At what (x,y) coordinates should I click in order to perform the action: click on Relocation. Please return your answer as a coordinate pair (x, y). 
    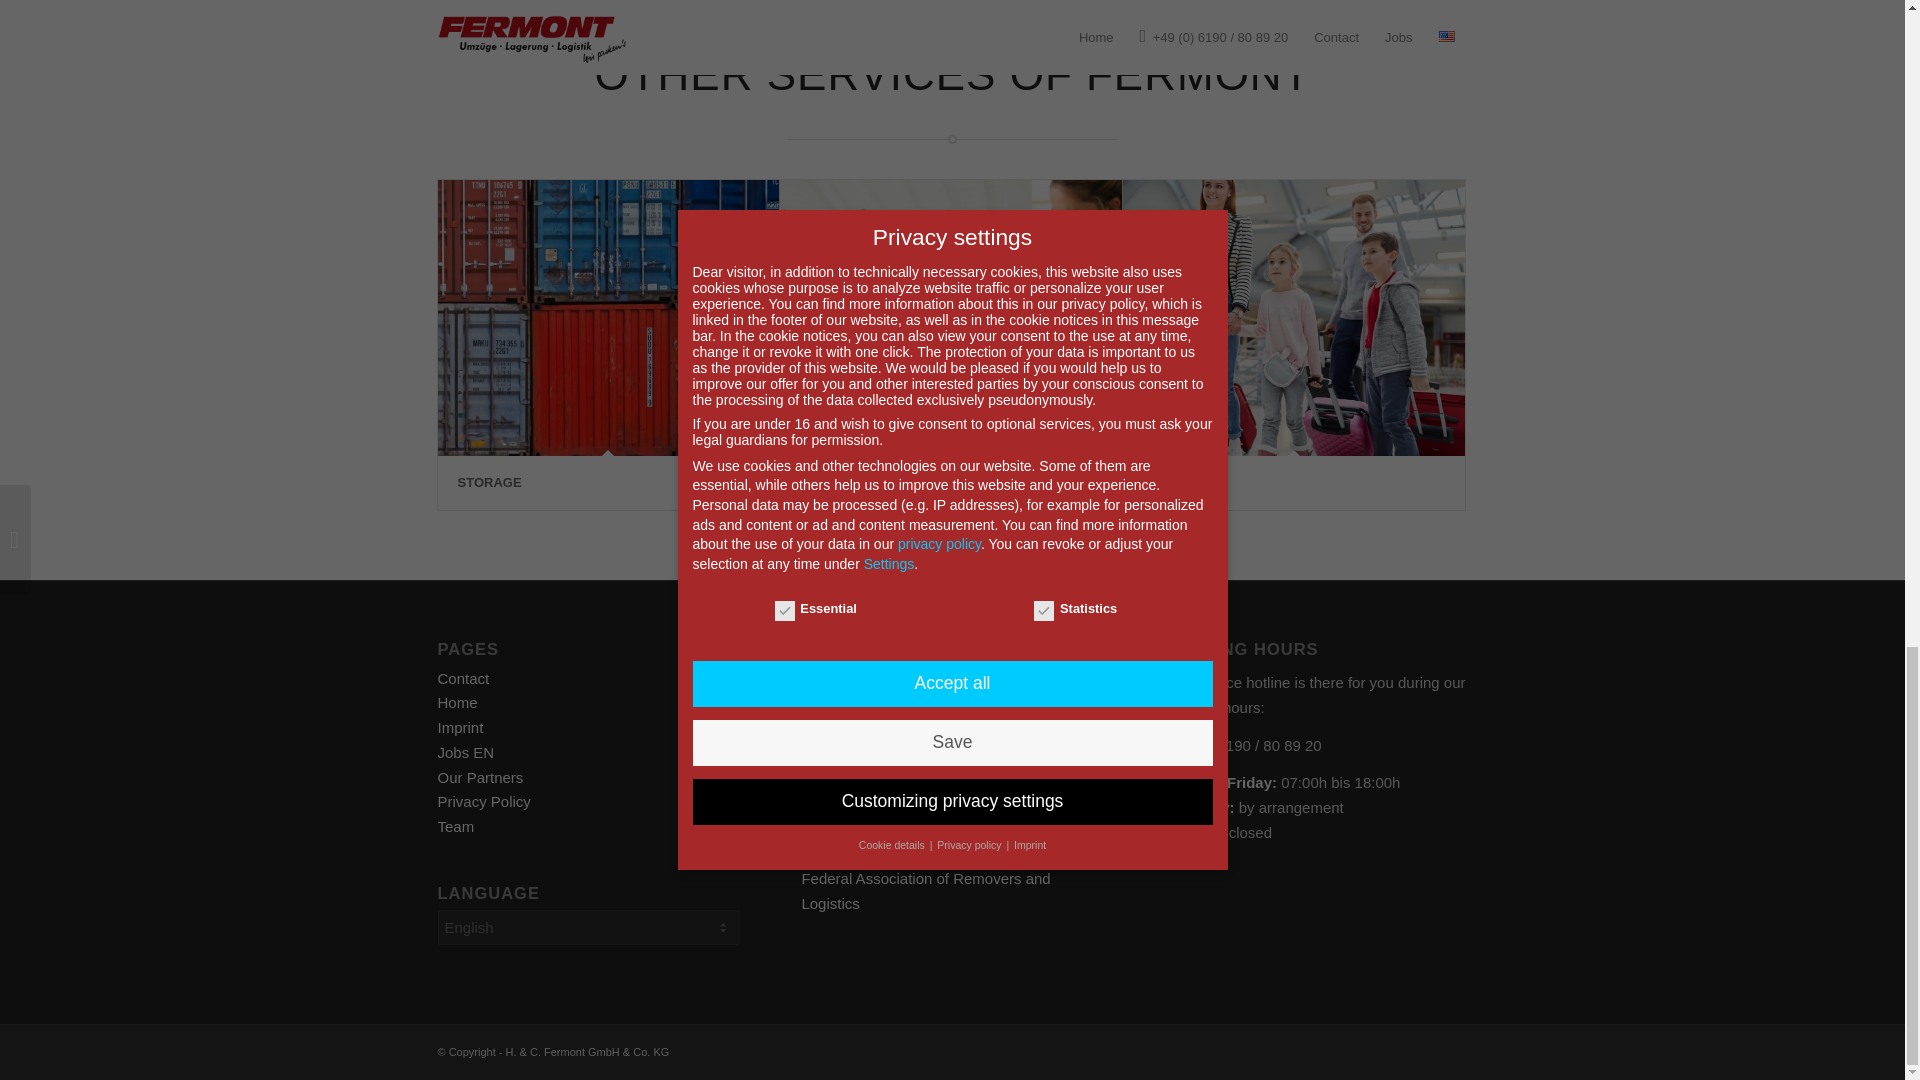
    Looking at the image, I should click on (1294, 318).